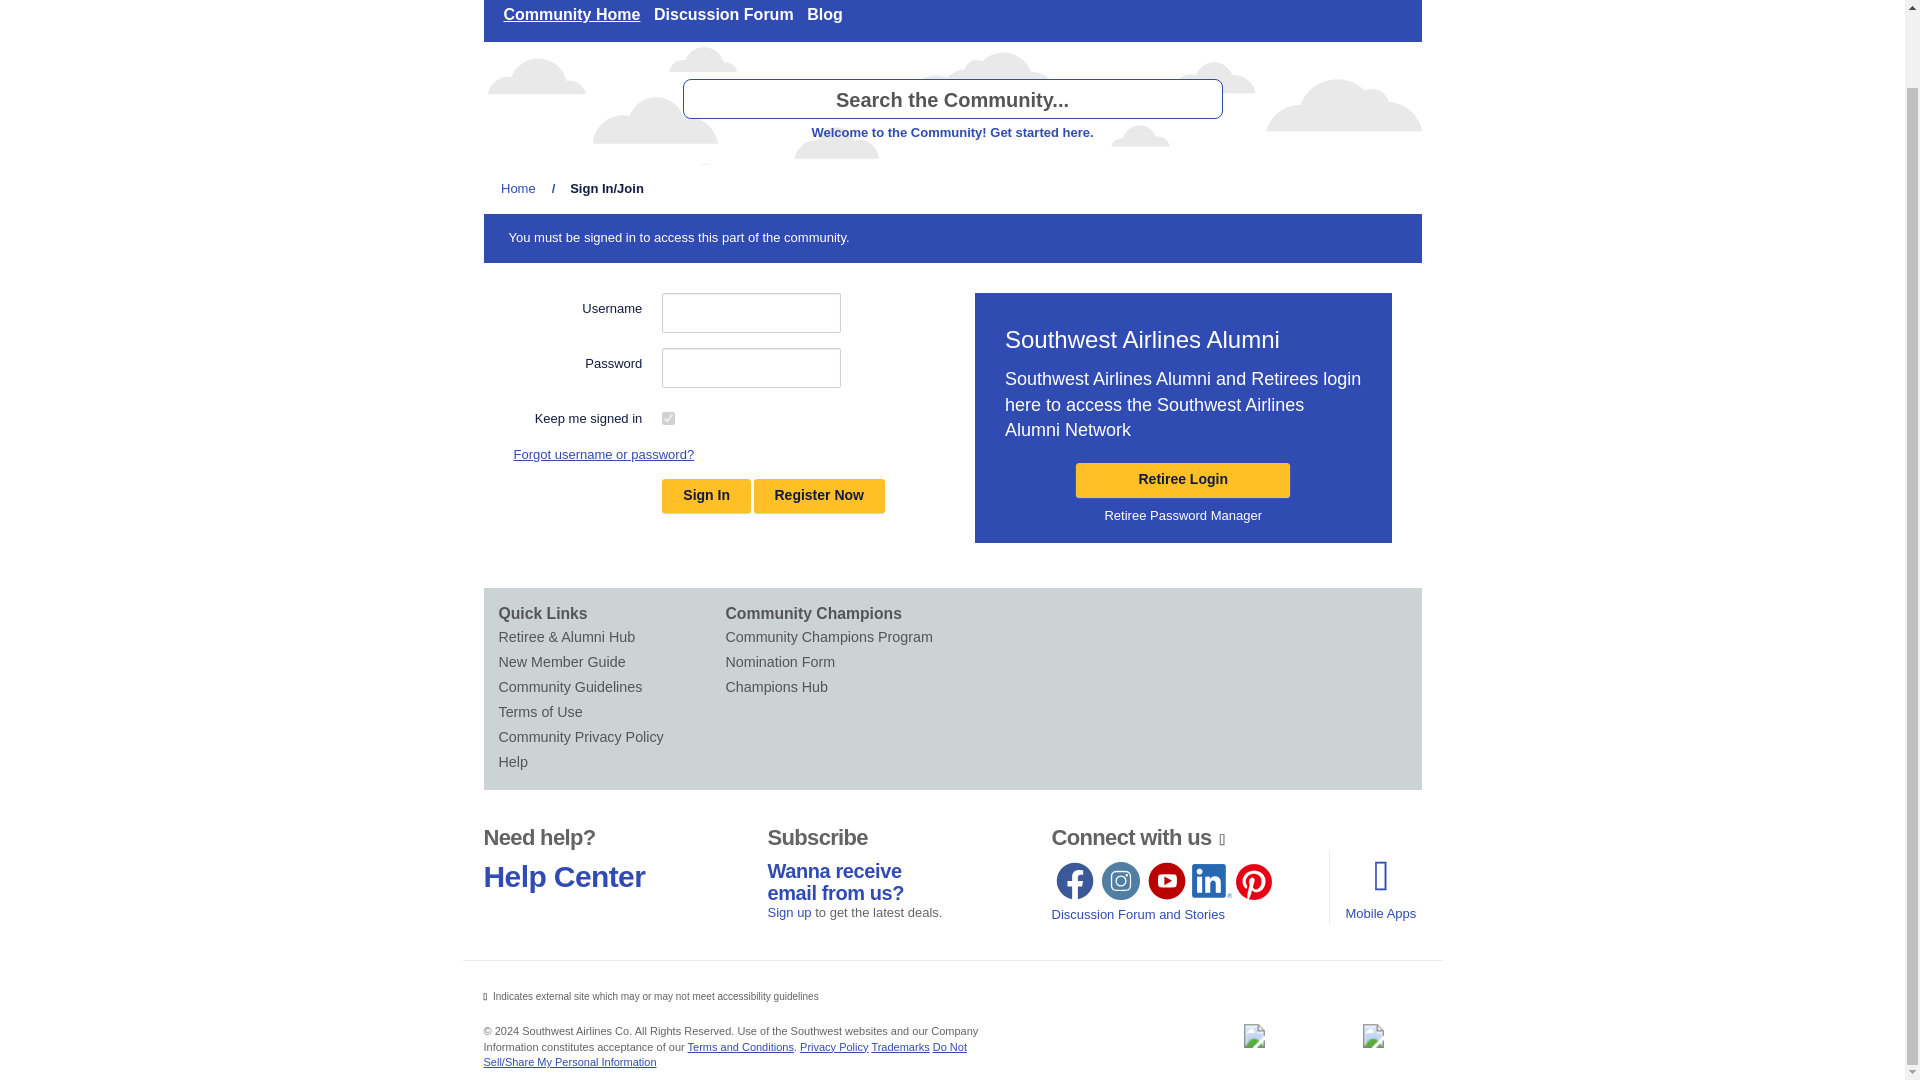  What do you see at coordinates (820, 496) in the screenshot?
I see `Register Now` at bounding box center [820, 496].